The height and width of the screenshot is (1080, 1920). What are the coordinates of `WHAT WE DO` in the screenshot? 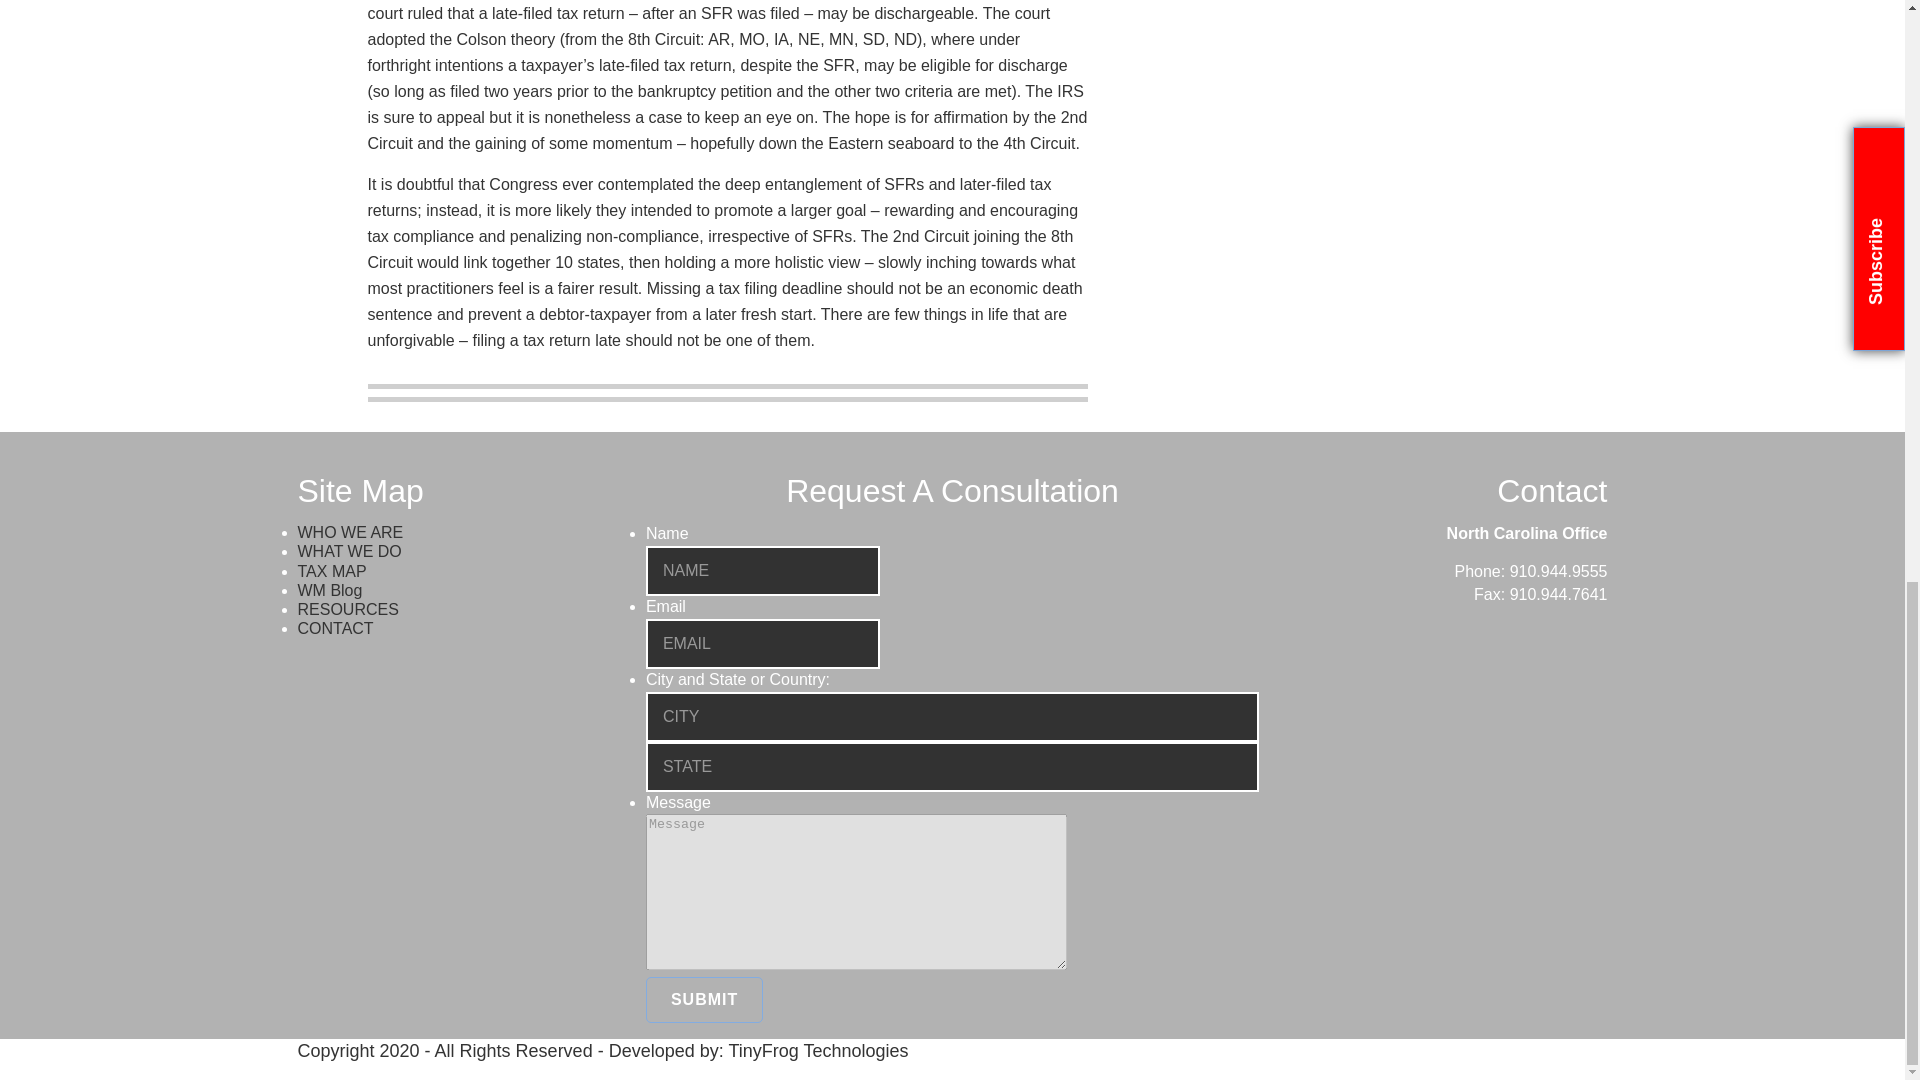 It's located at (349, 552).